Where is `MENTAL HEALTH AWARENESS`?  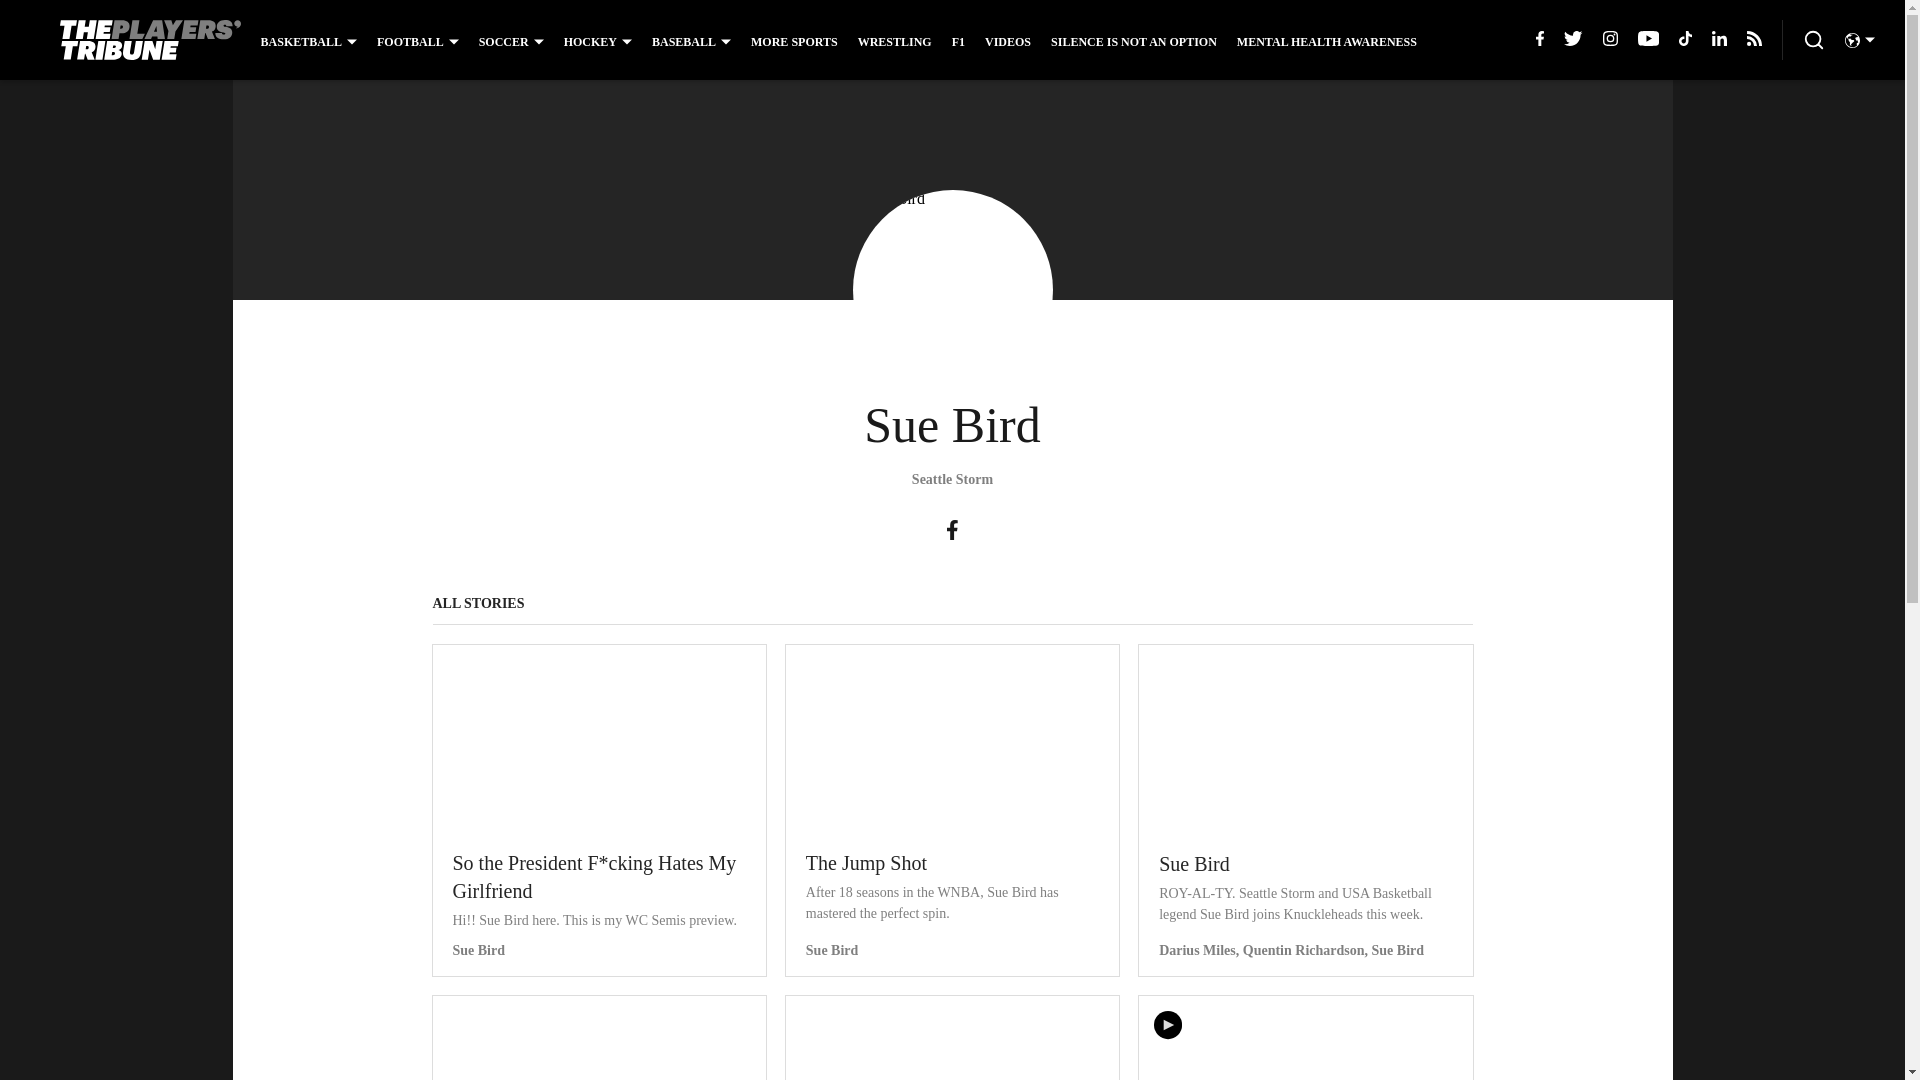 MENTAL HEALTH AWARENESS is located at coordinates (1326, 41).